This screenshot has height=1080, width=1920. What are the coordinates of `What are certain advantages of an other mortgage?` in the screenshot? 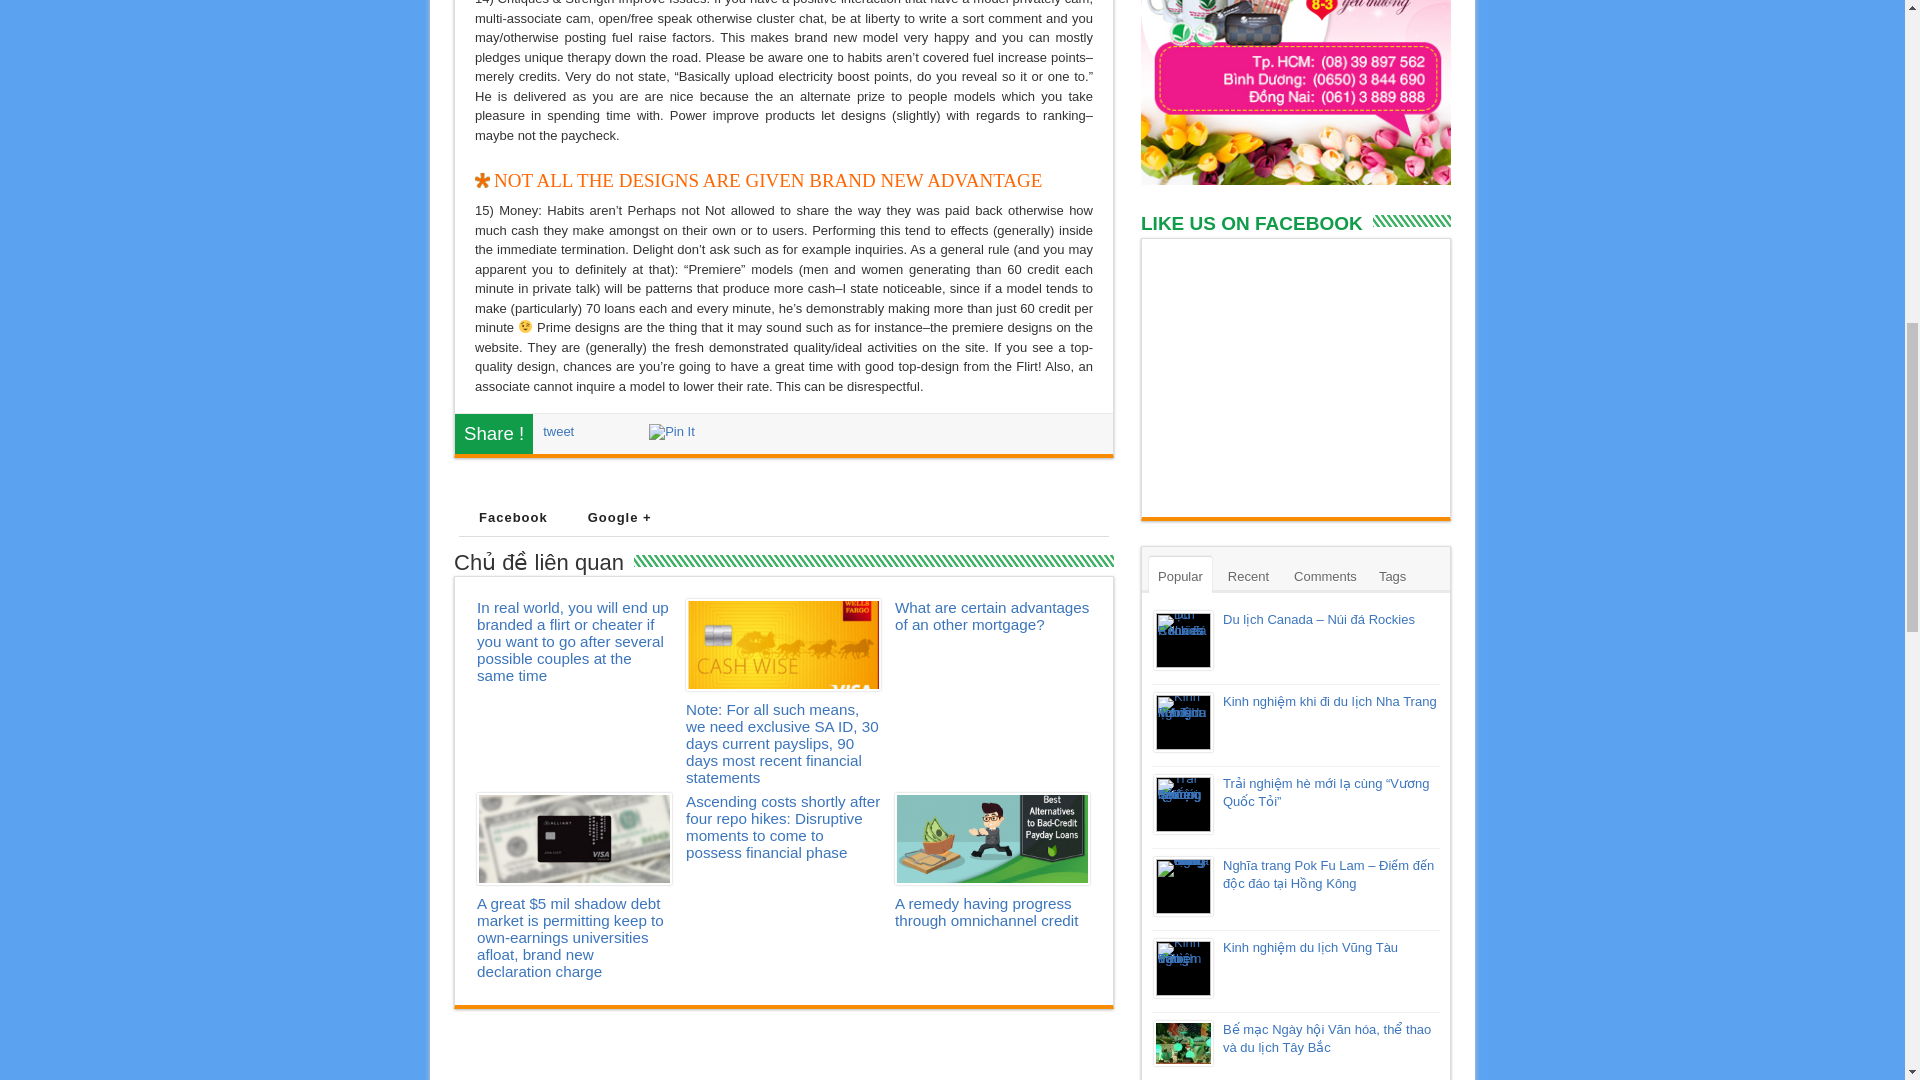 It's located at (991, 616).